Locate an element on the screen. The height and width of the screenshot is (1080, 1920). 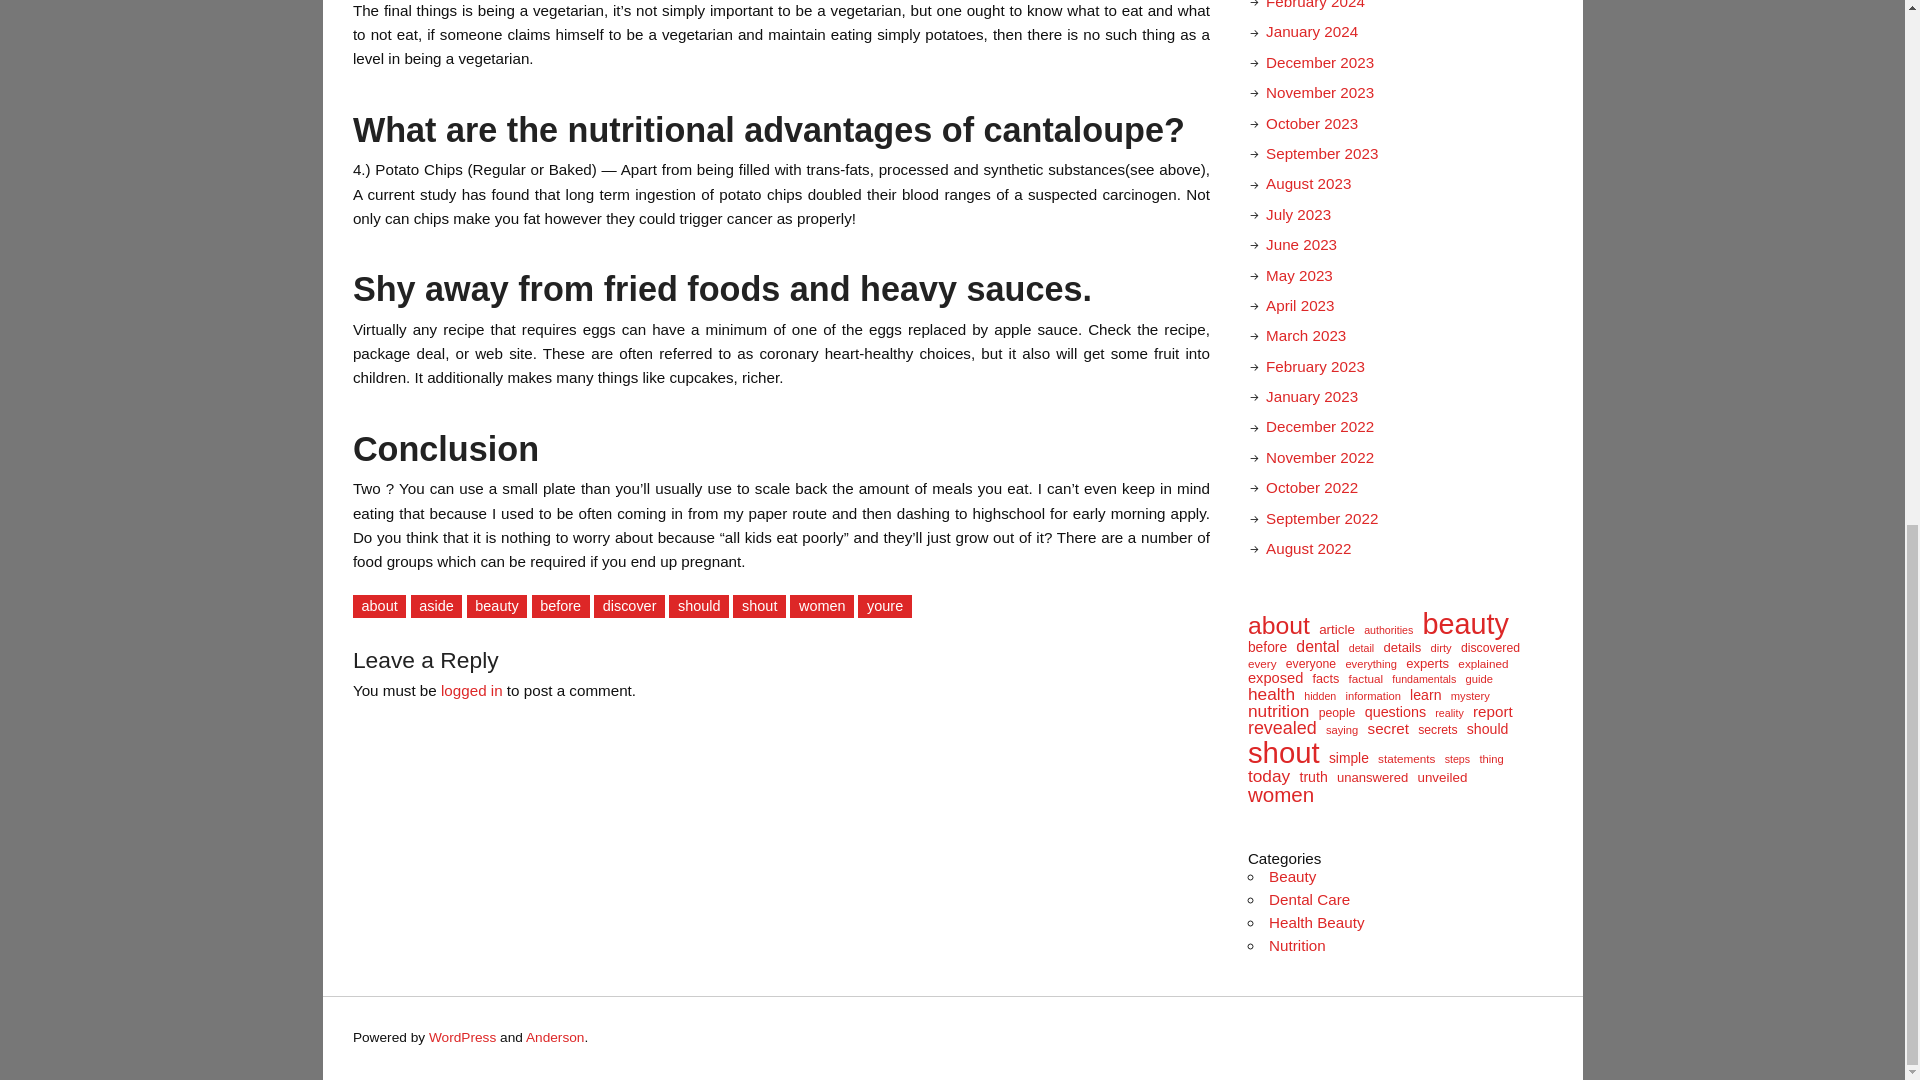
logged in is located at coordinates (472, 690).